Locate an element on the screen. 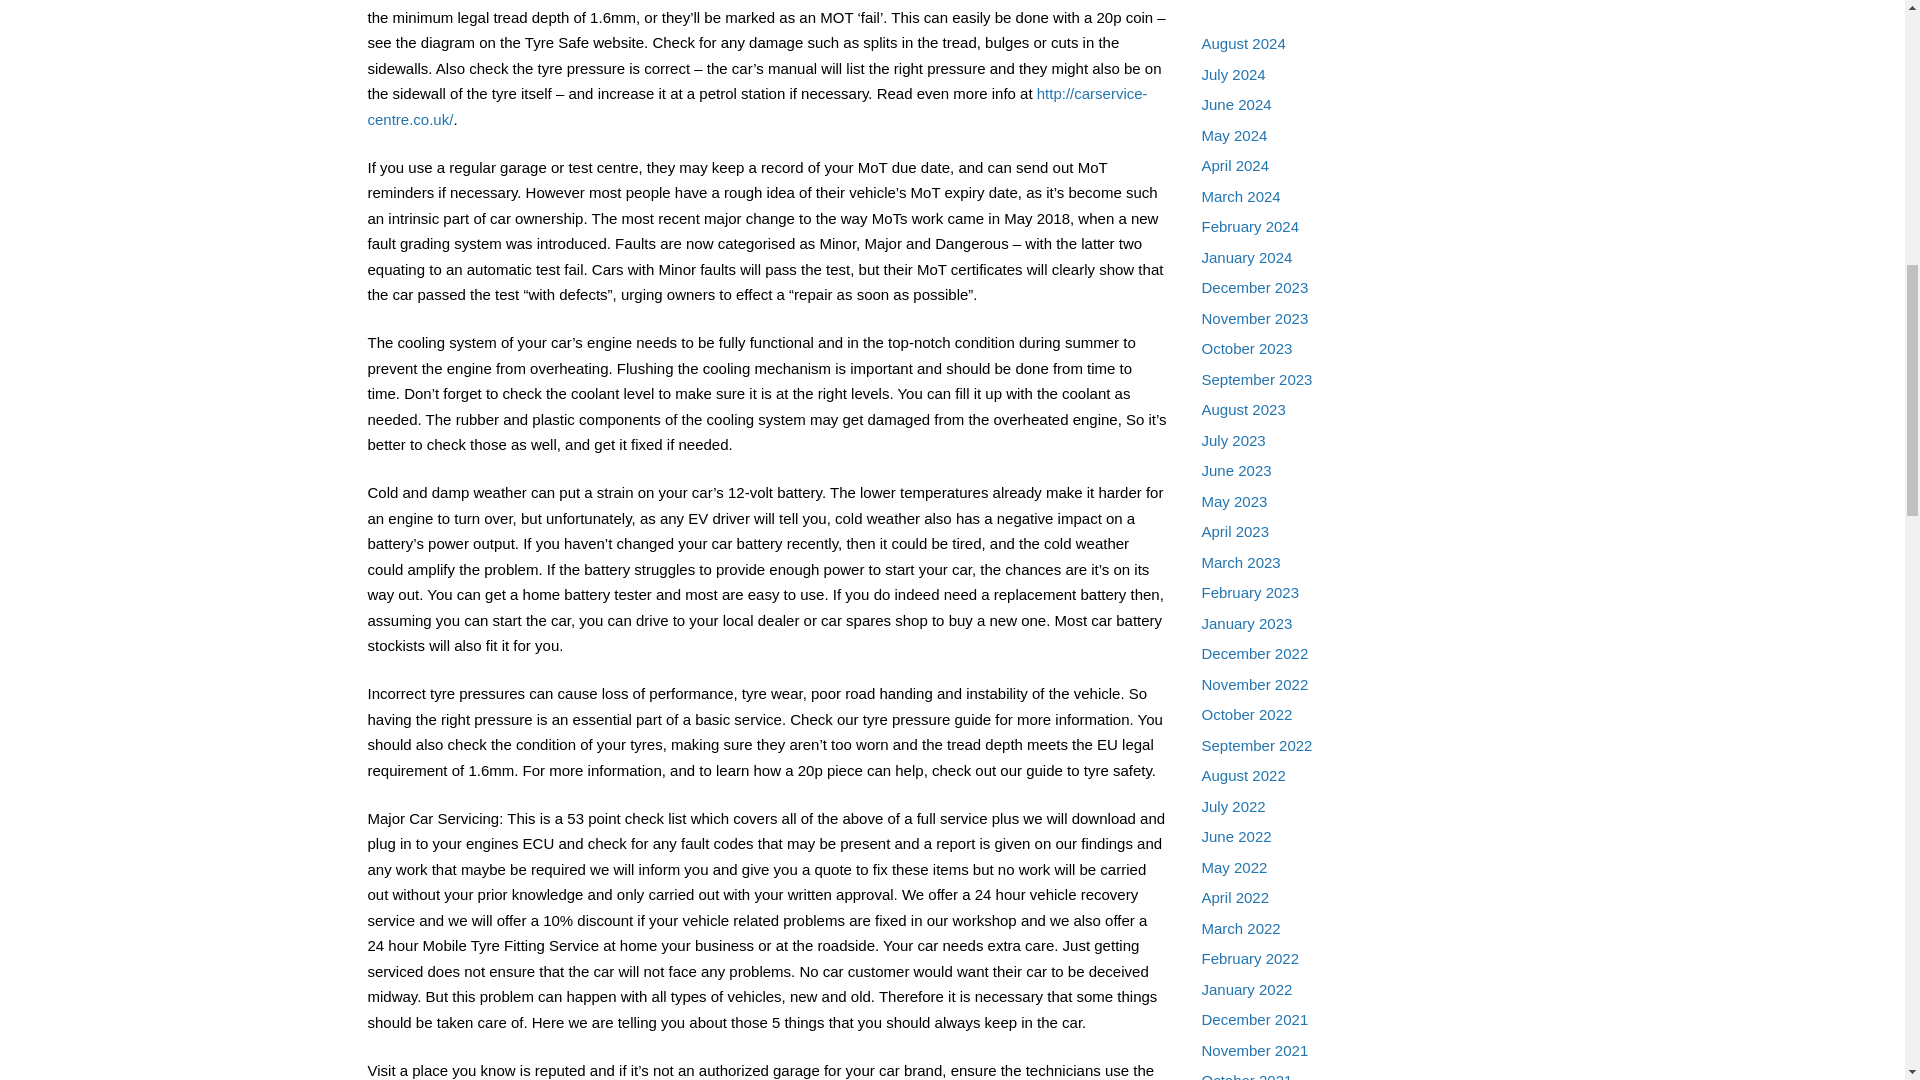 This screenshot has width=1920, height=1080. April 2023 is located at coordinates (1235, 531).